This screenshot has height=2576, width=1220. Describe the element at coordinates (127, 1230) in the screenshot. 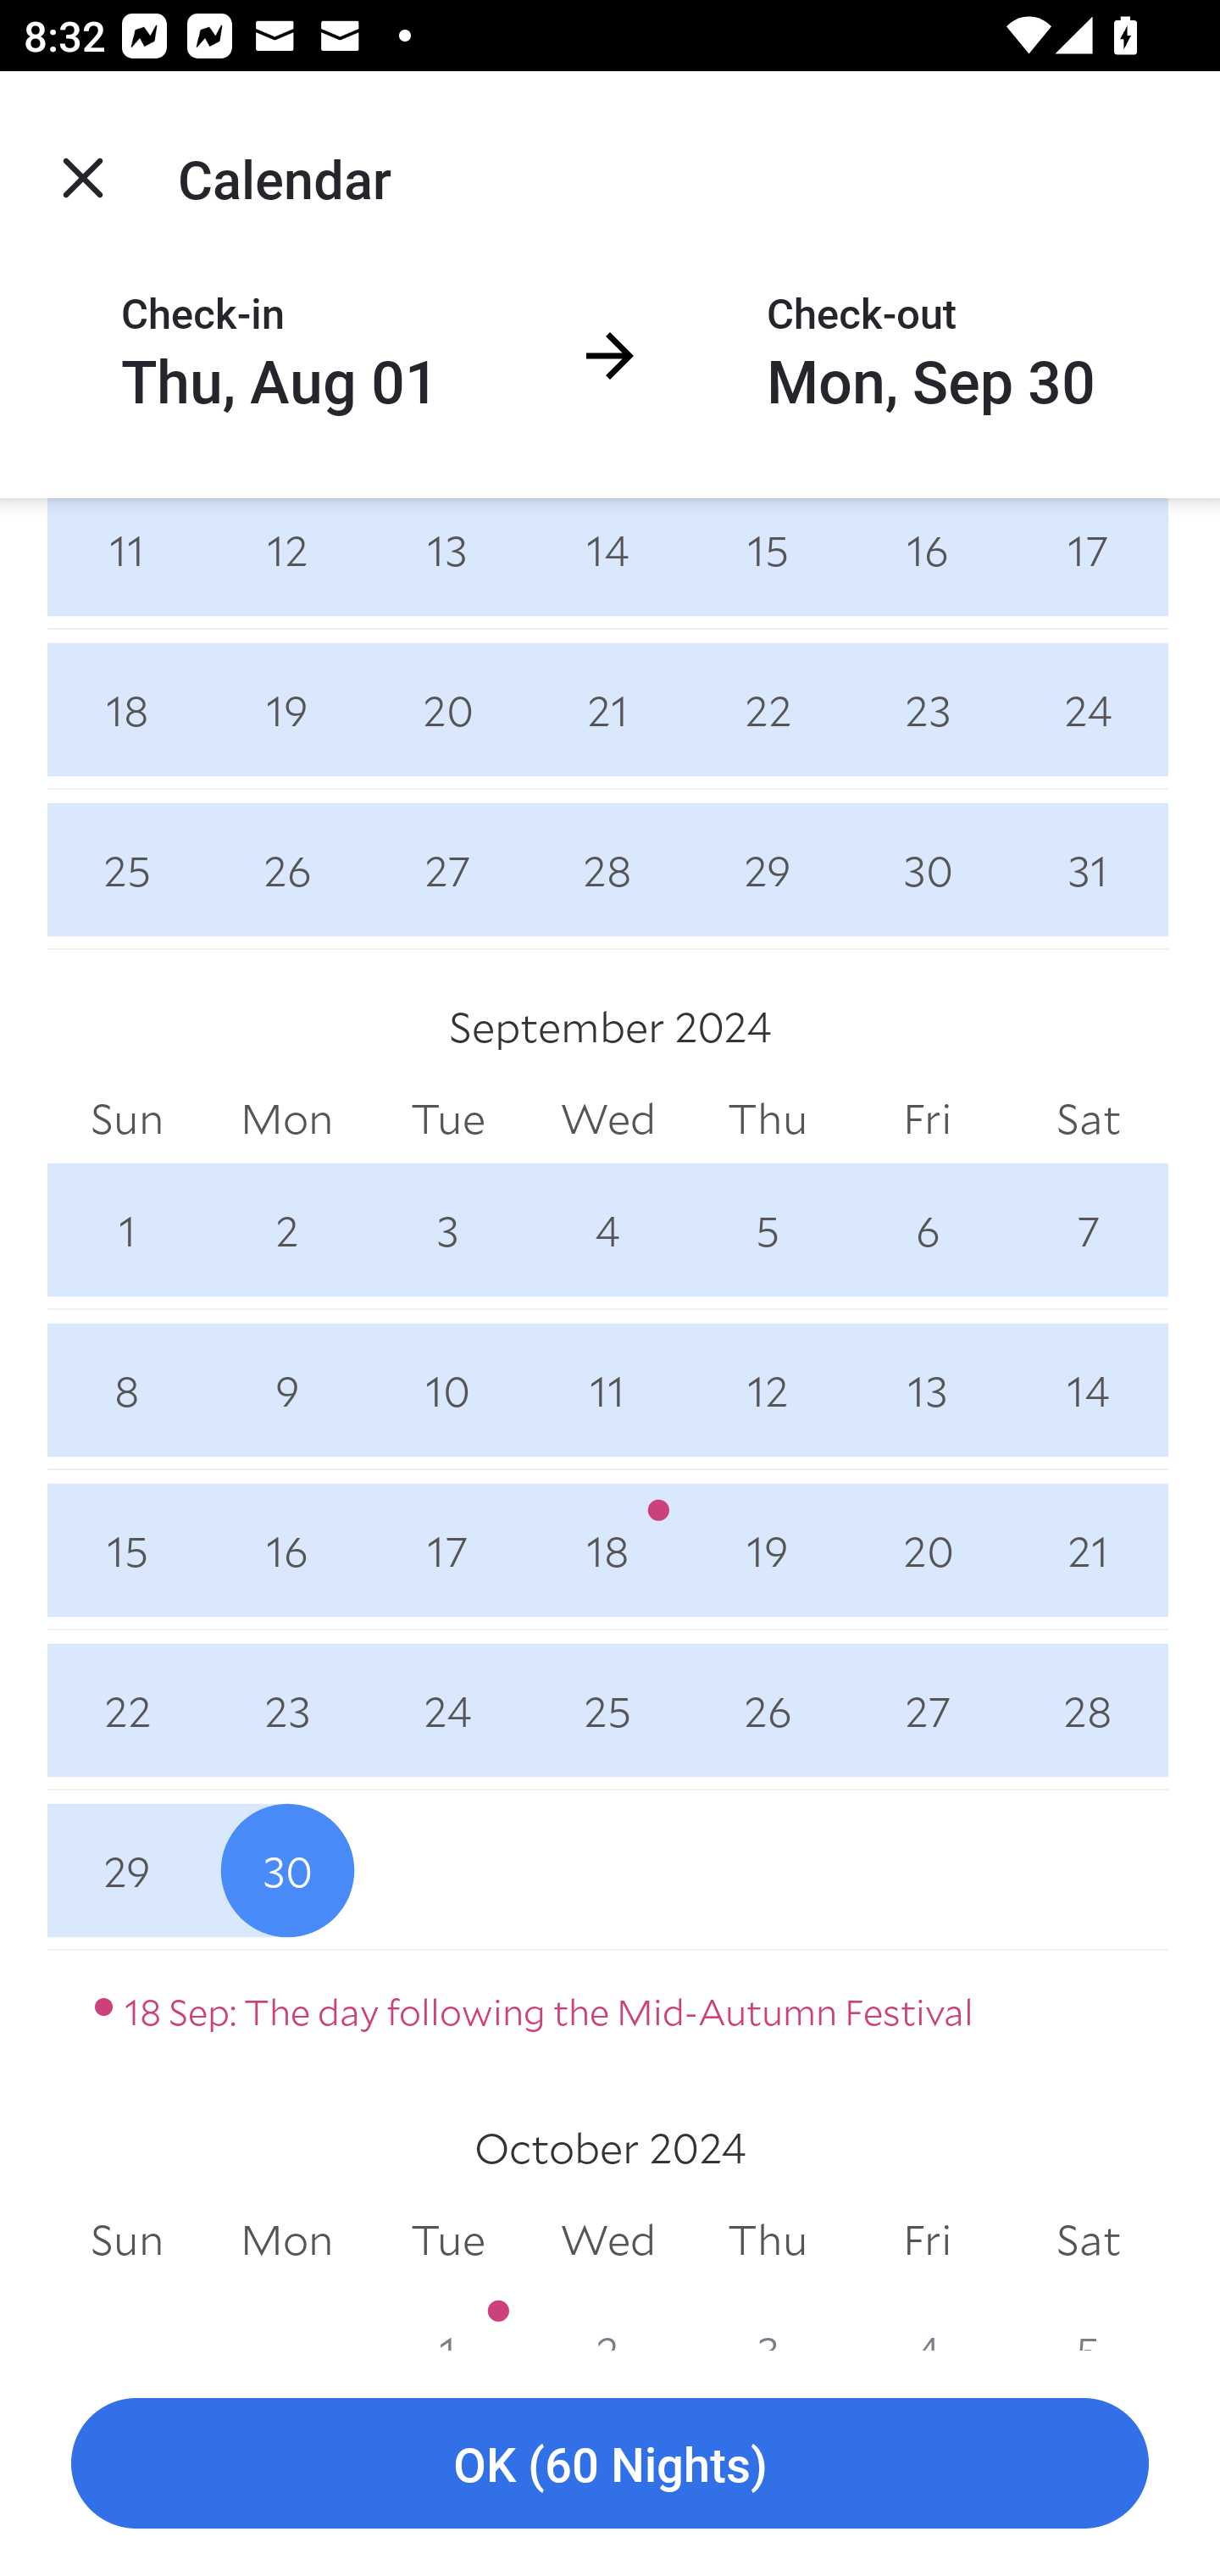

I see `1 1 September 2024` at that location.